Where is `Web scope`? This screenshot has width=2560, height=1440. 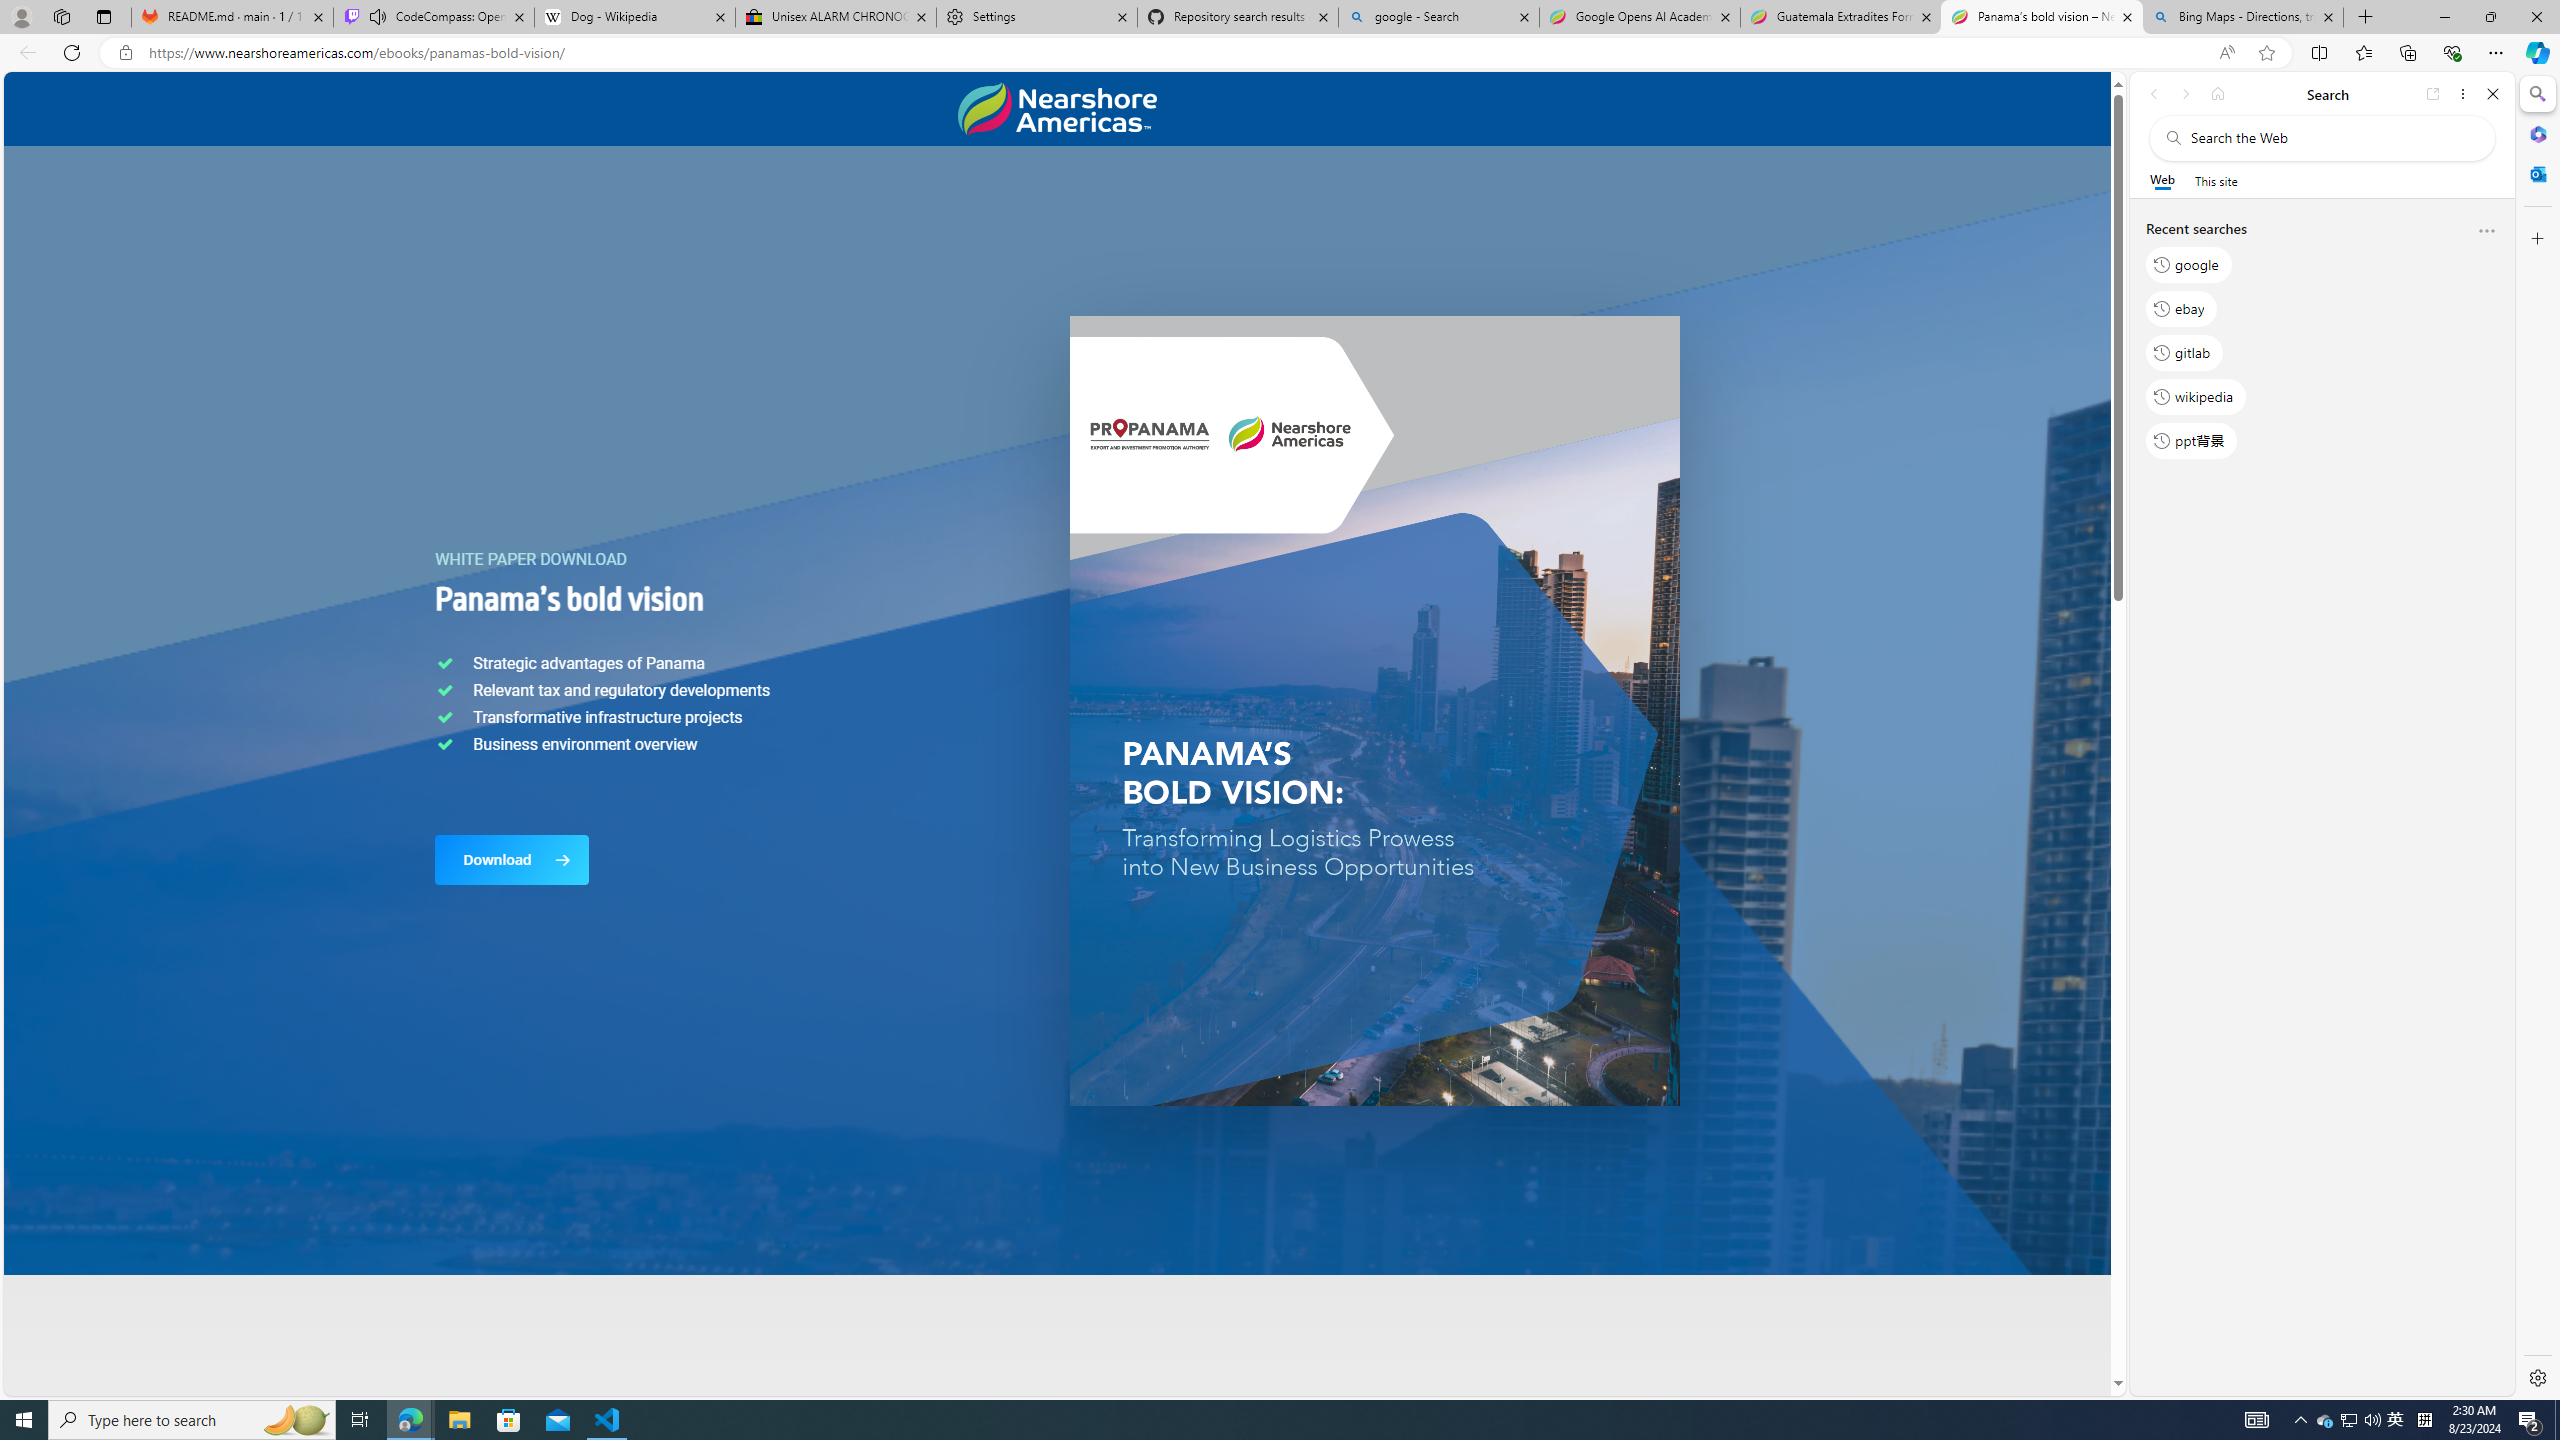 Web scope is located at coordinates (2163, 180).